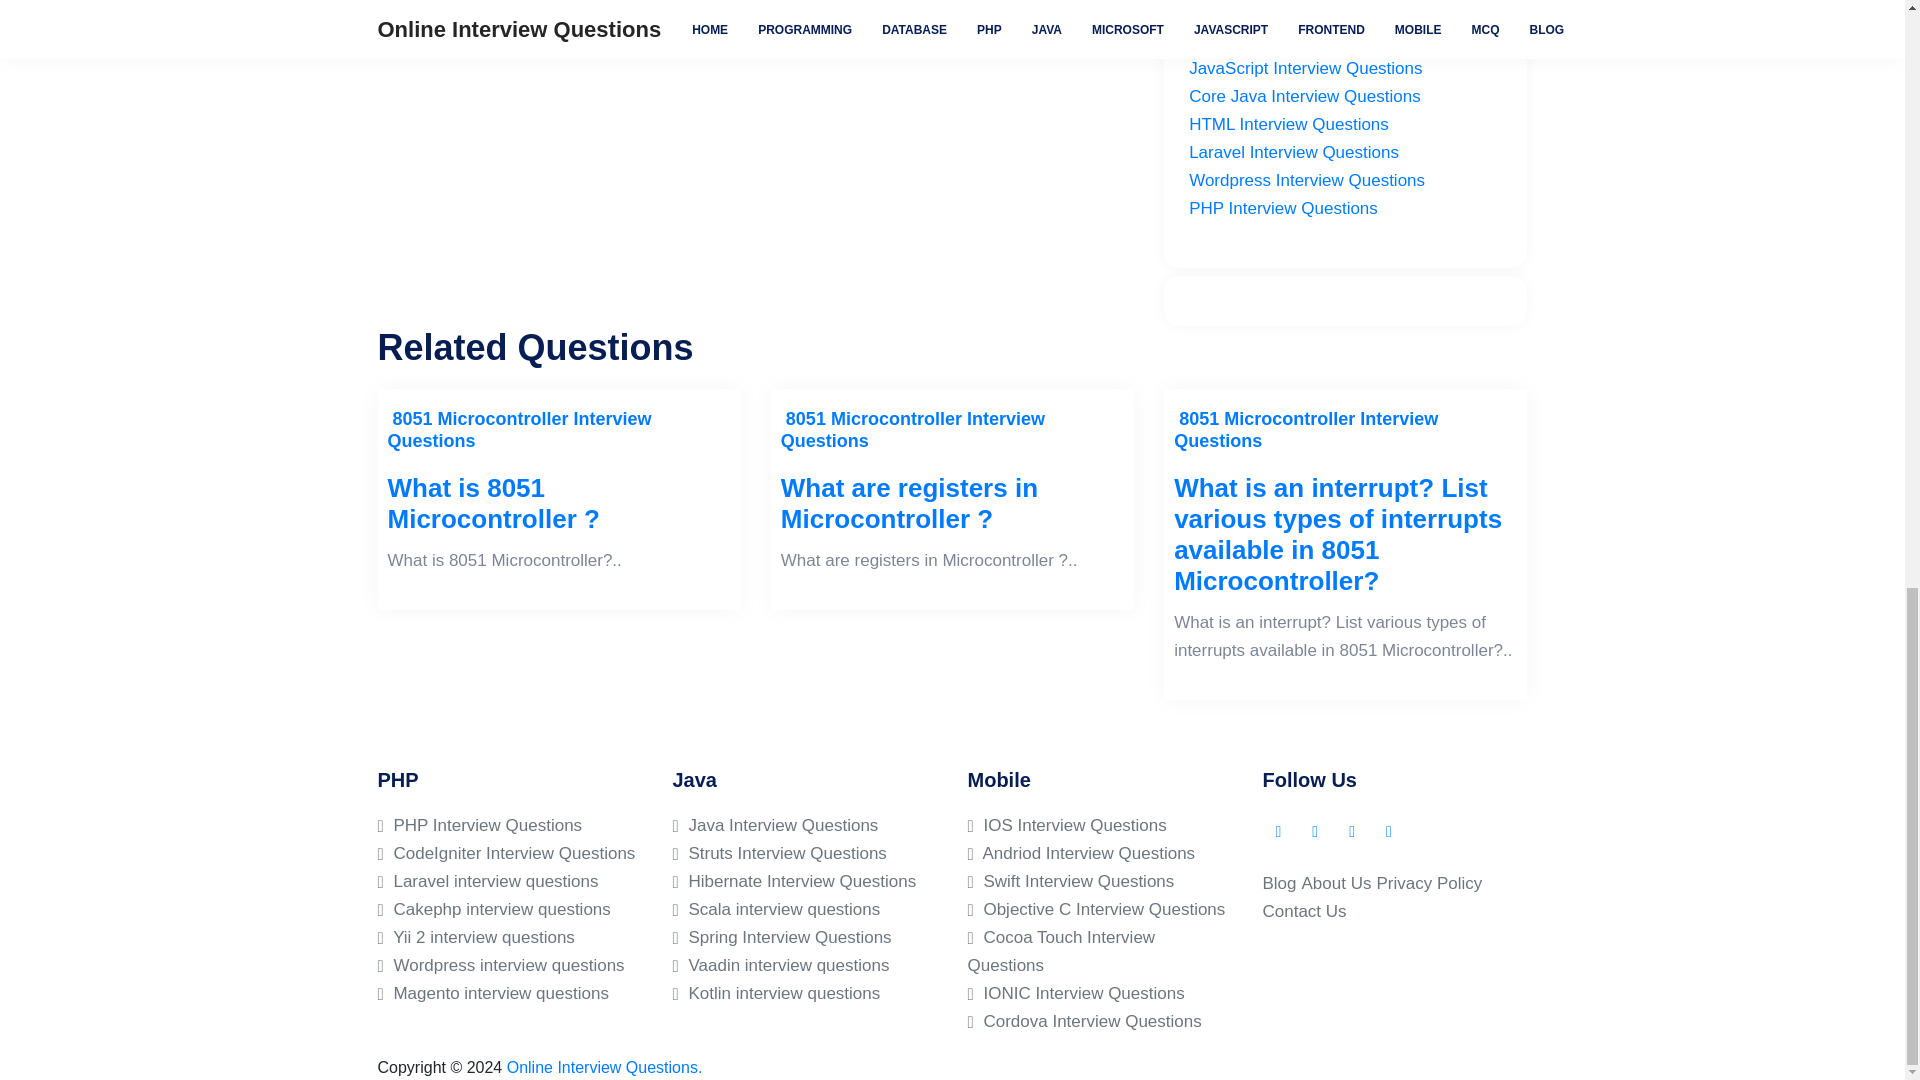 The height and width of the screenshot is (1080, 1920). What do you see at coordinates (952, 504) in the screenshot?
I see `What are registers in Microcontroller ?` at bounding box center [952, 504].